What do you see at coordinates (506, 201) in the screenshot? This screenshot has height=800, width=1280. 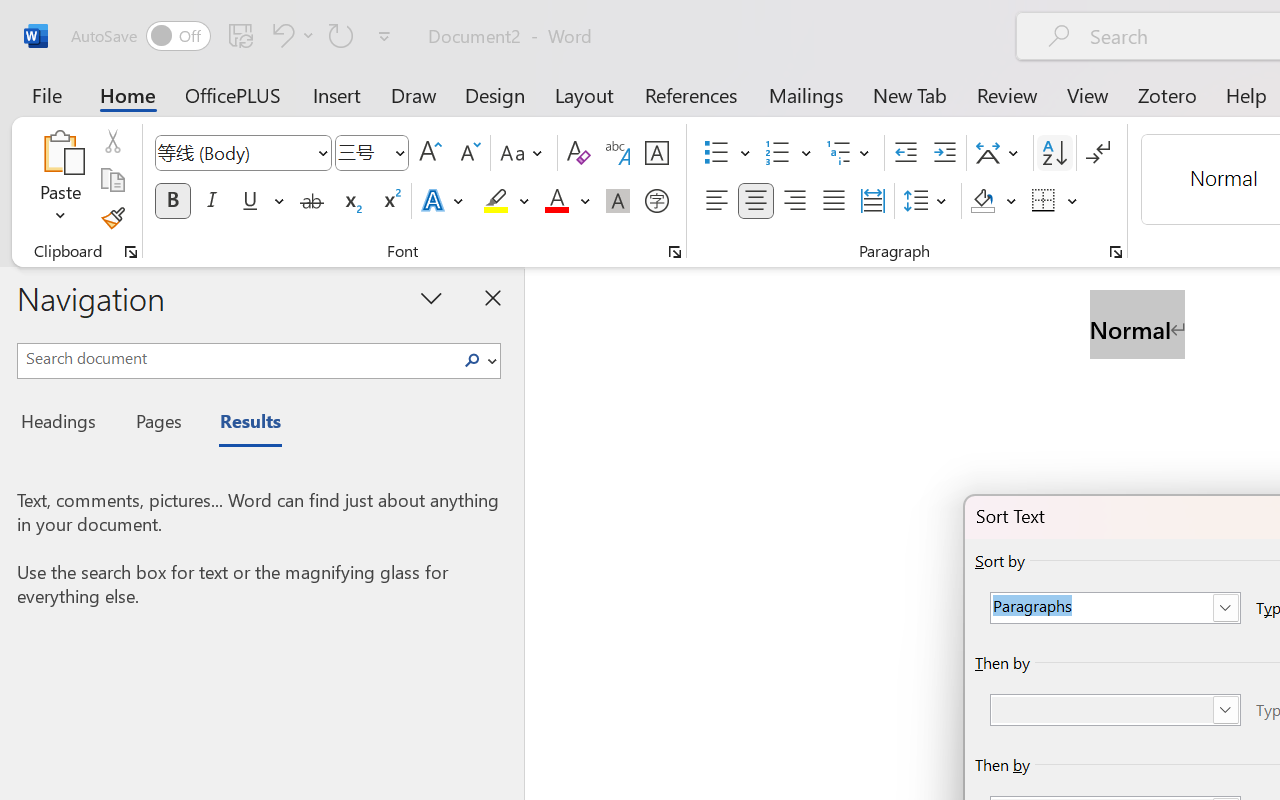 I see `Text Highlight Color` at bounding box center [506, 201].